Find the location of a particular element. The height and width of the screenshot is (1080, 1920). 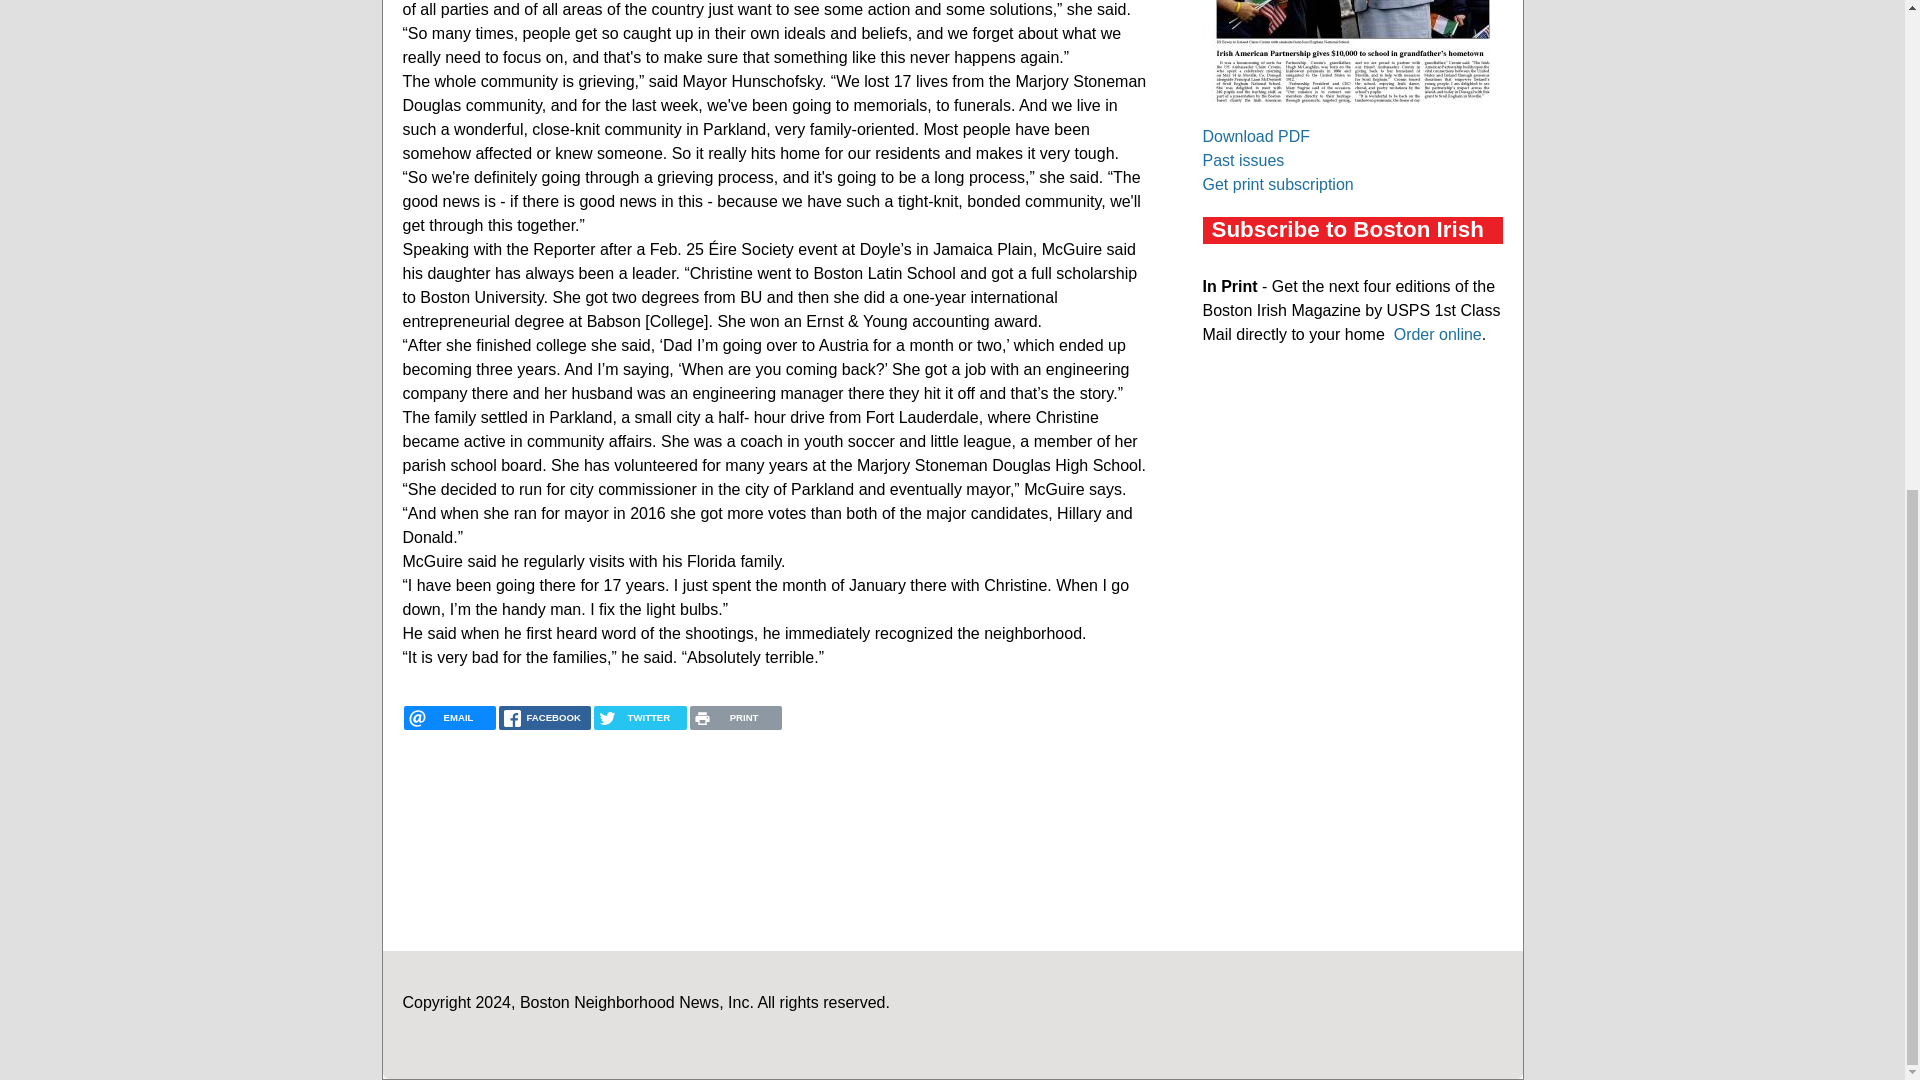

Order online is located at coordinates (1438, 334).